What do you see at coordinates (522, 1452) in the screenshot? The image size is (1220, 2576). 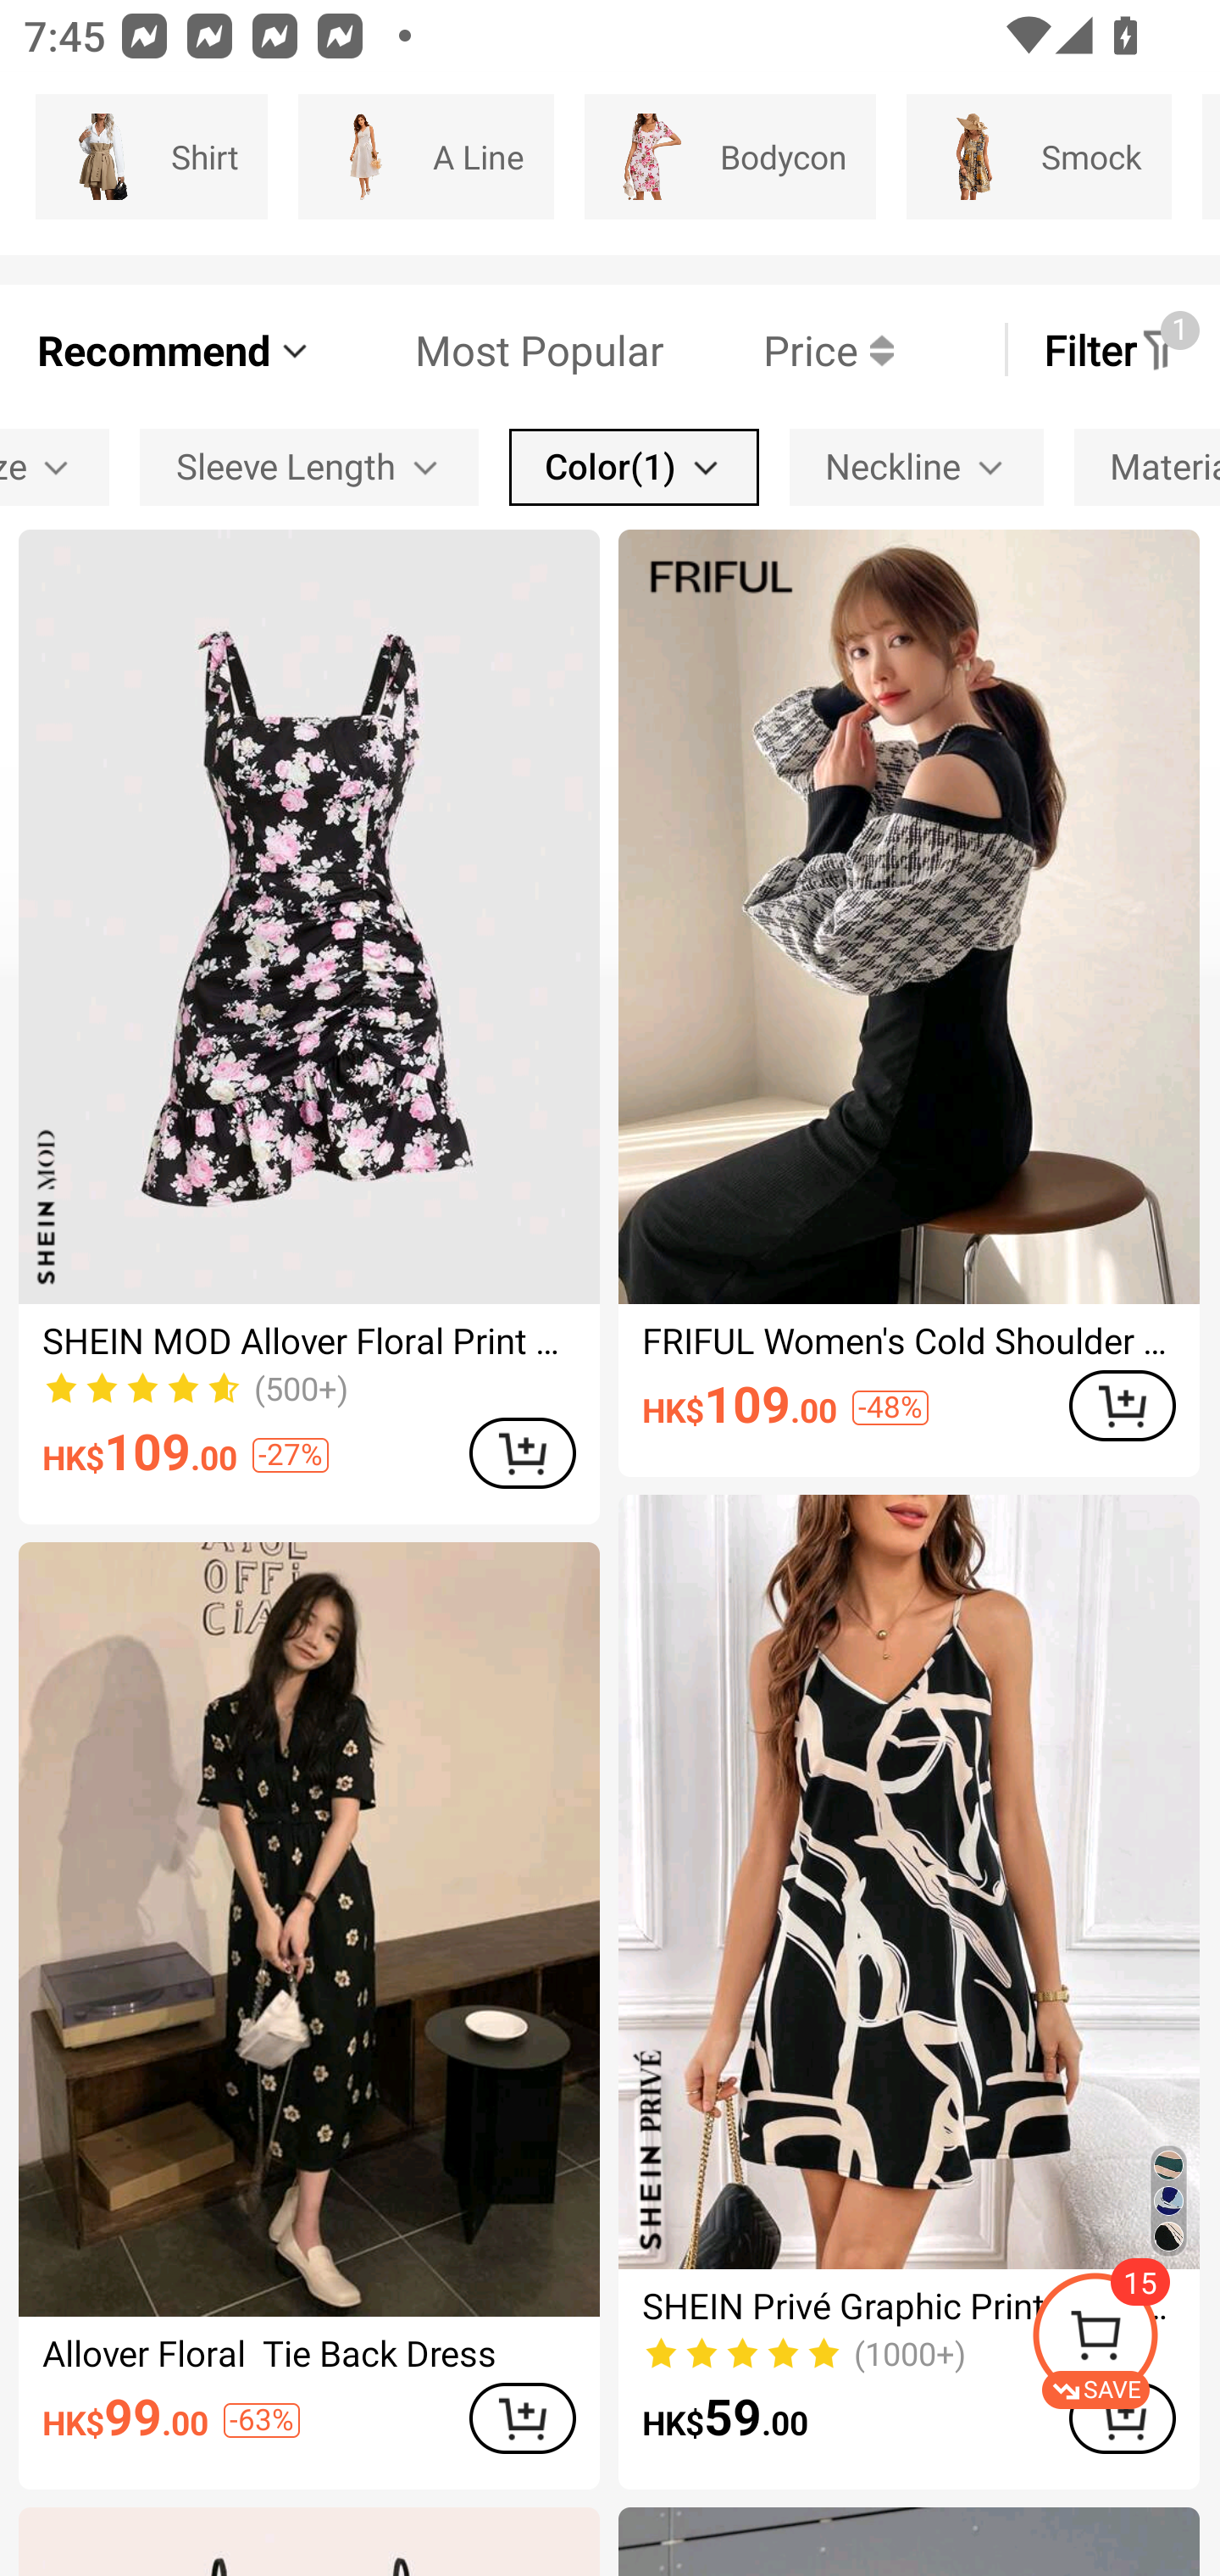 I see `ADD TO CART` at bounding box center [522, 1452].